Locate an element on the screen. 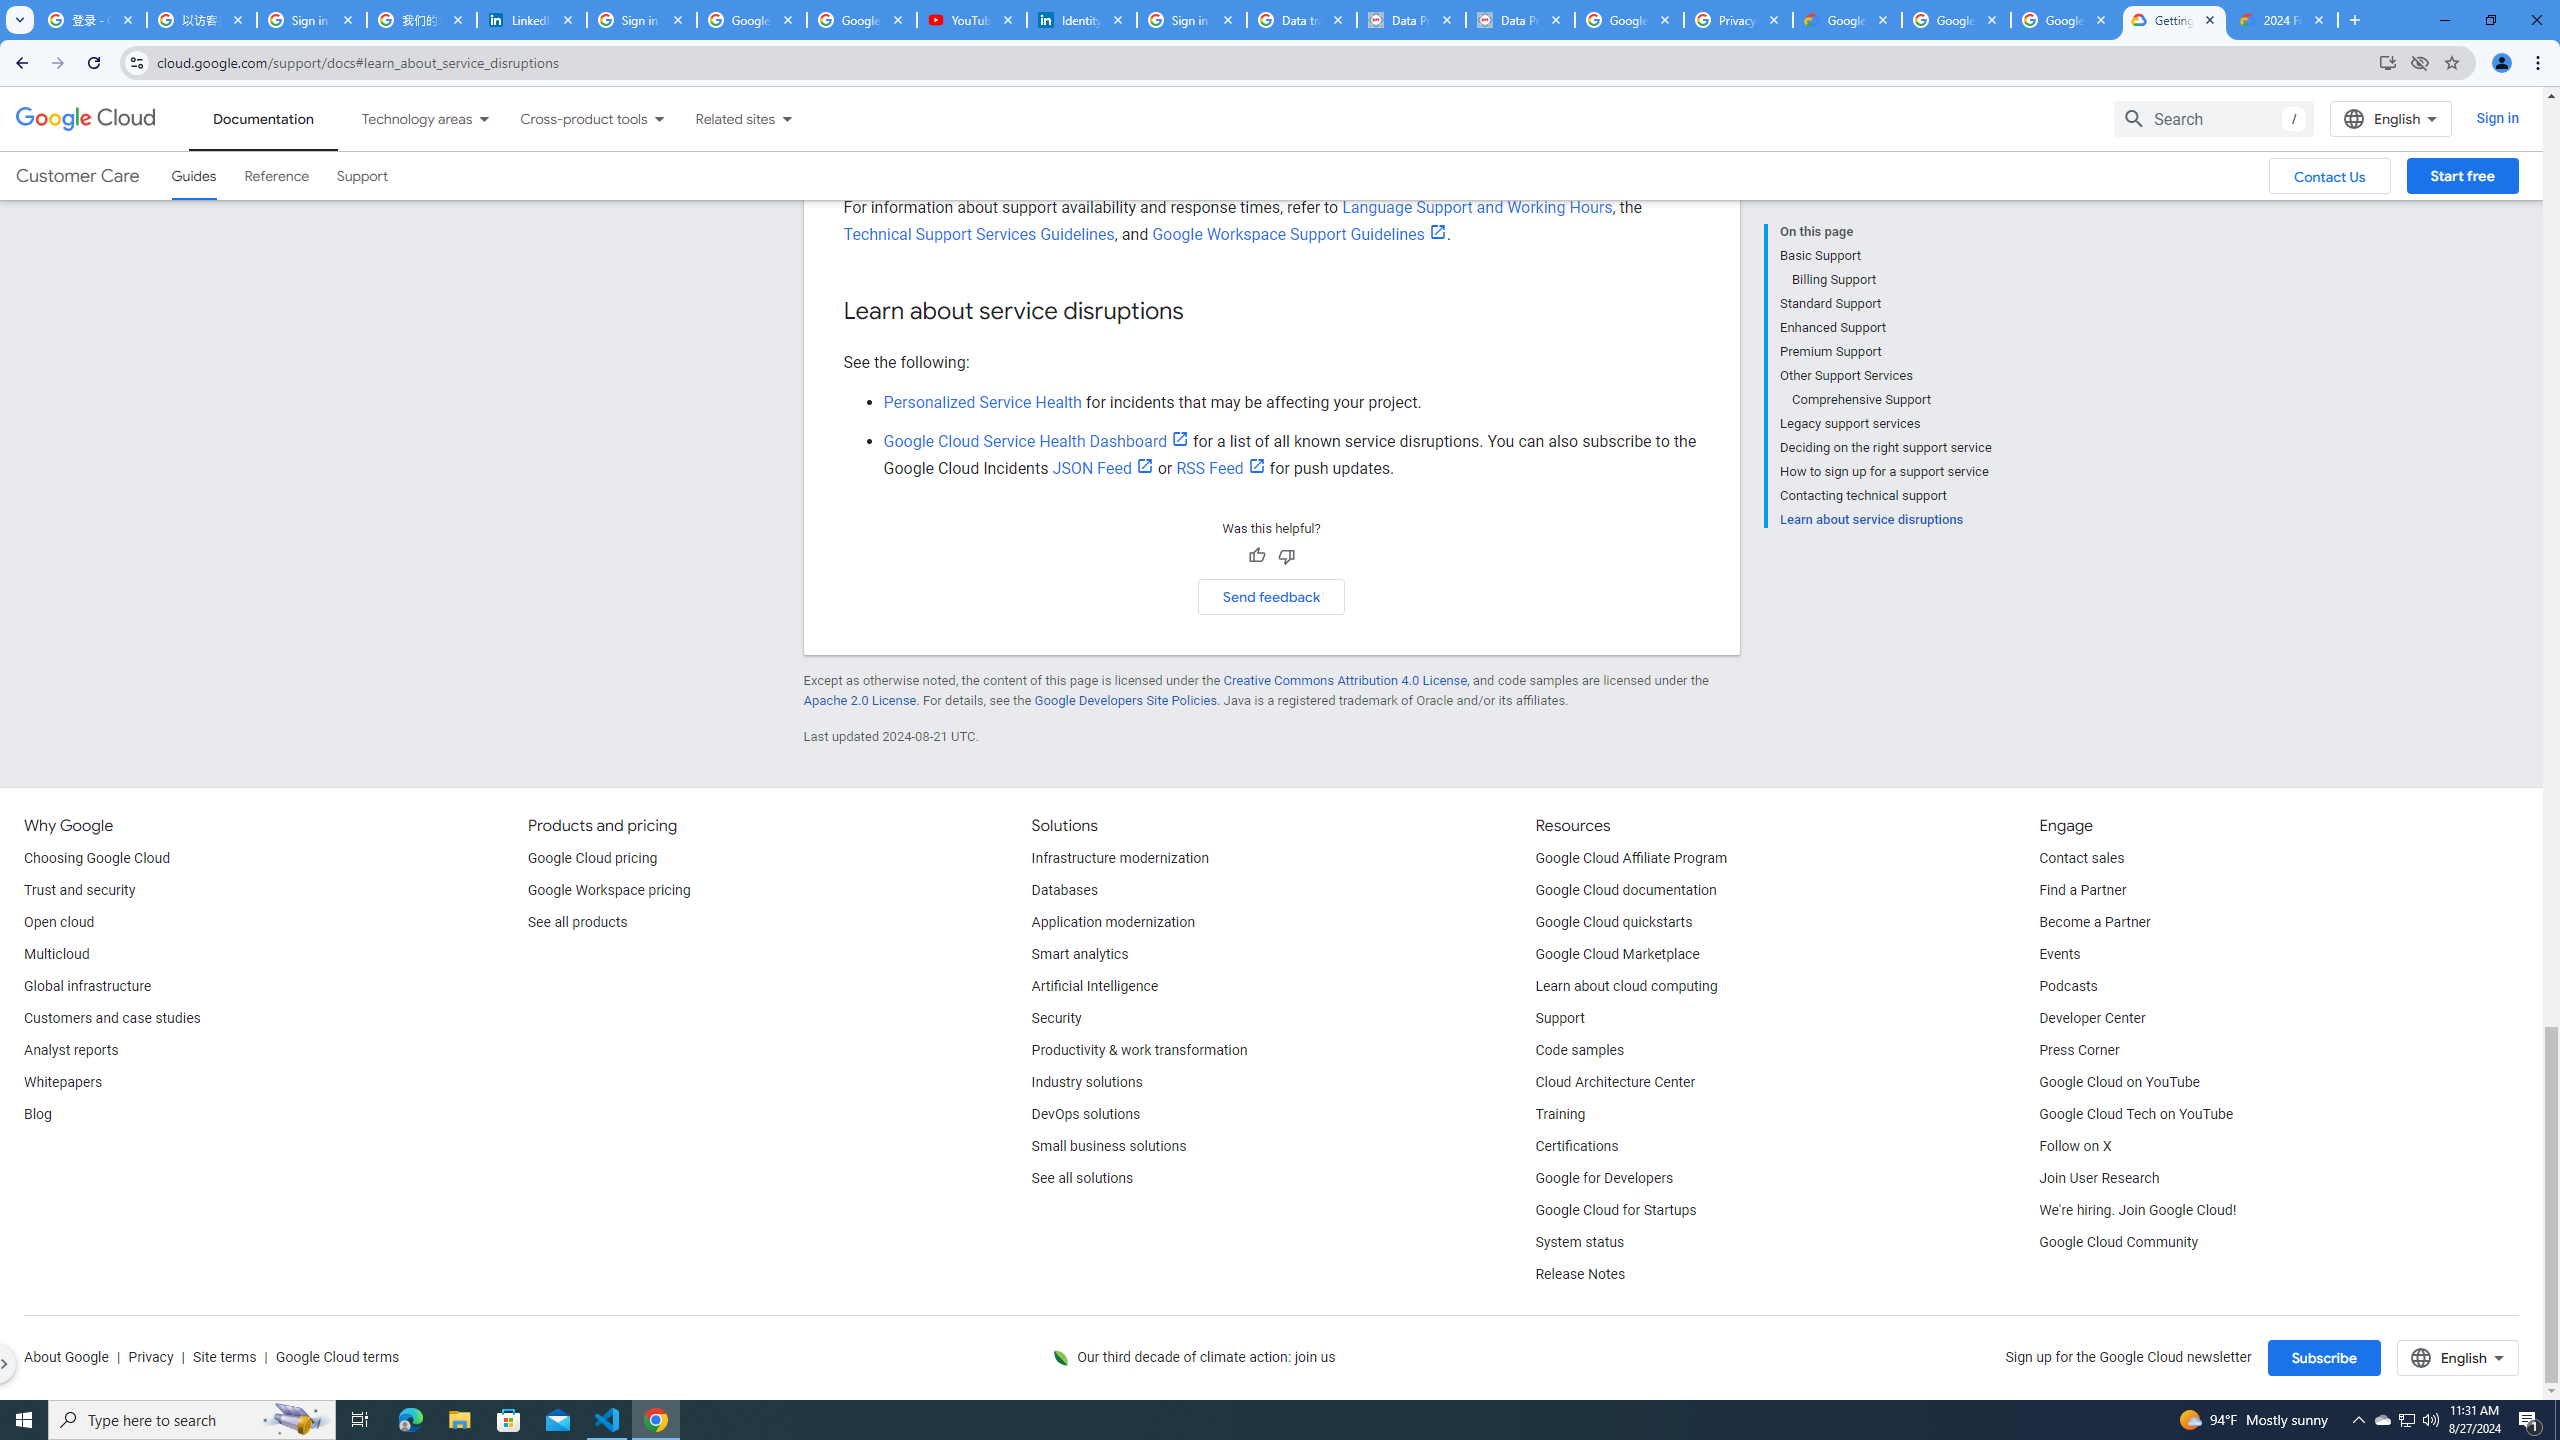  Helpful is located at coordinates (1256, 556).